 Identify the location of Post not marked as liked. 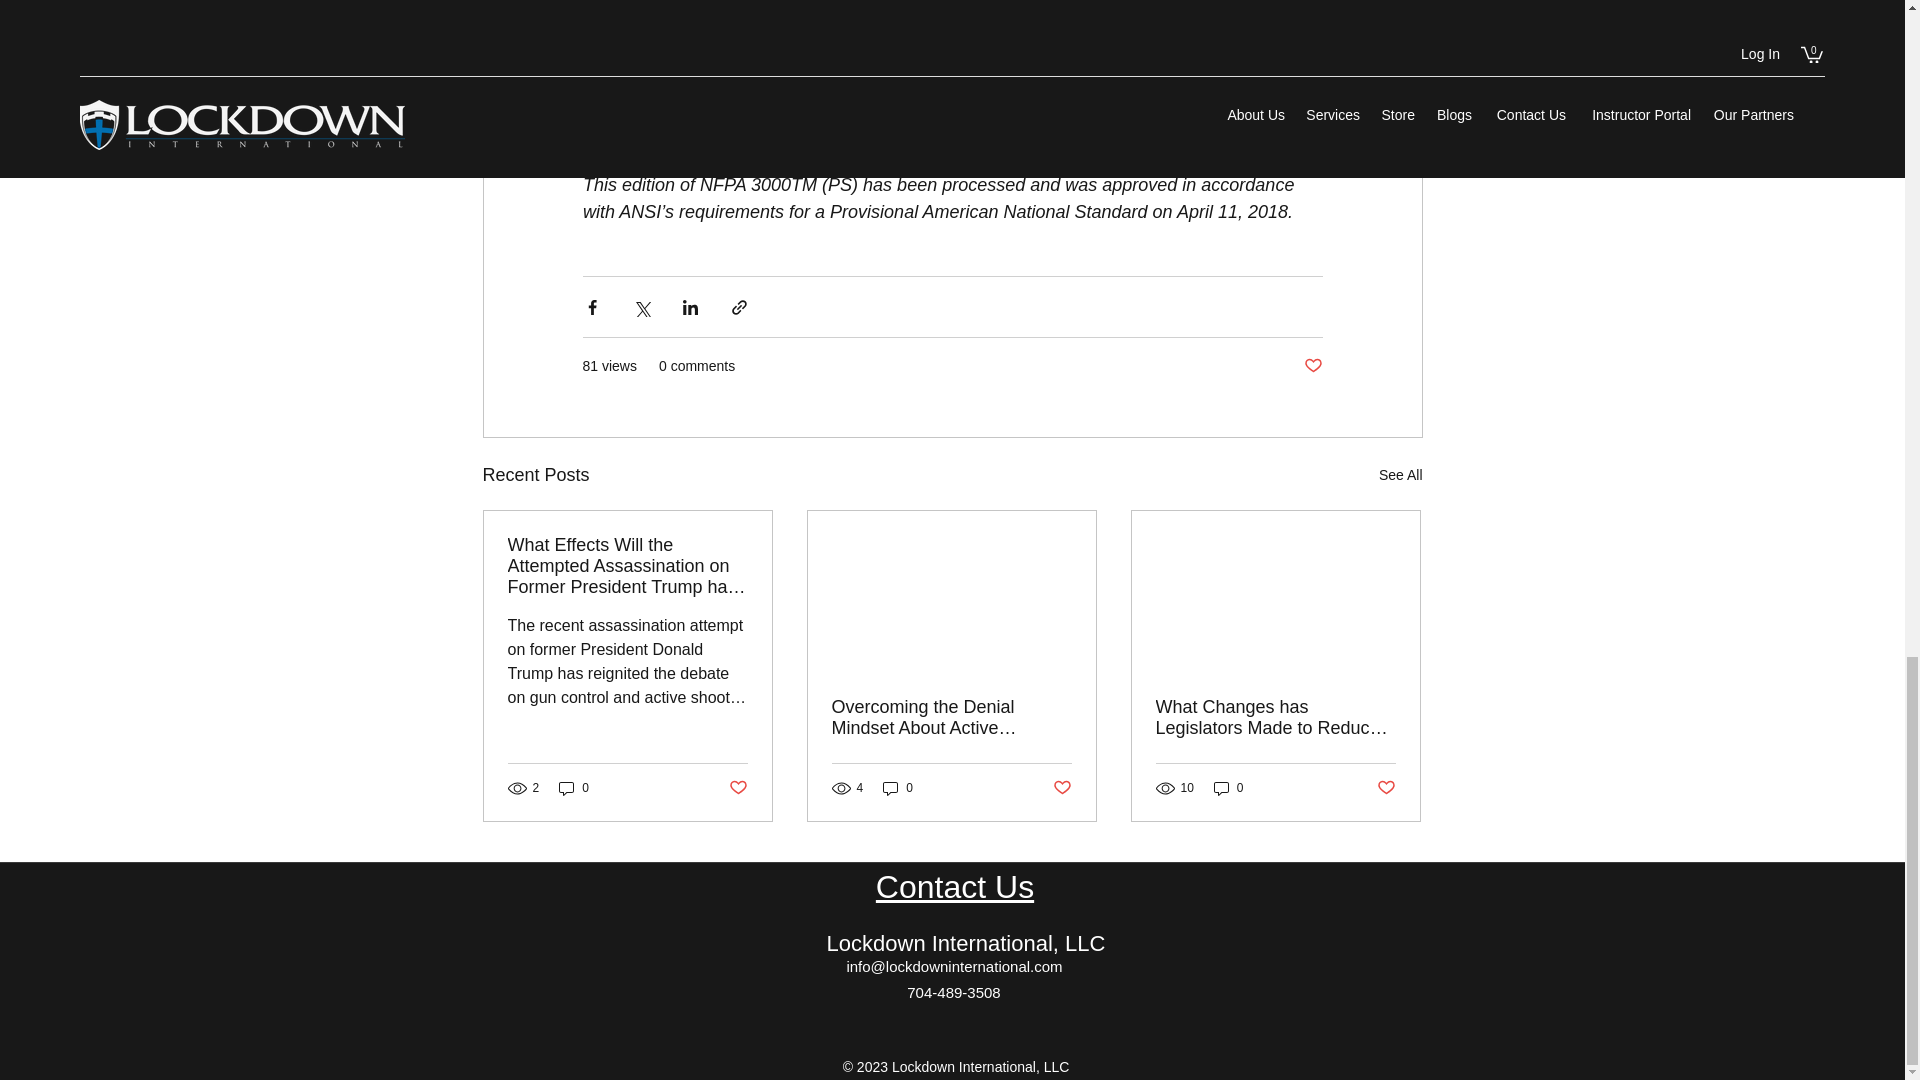
(736, 788).